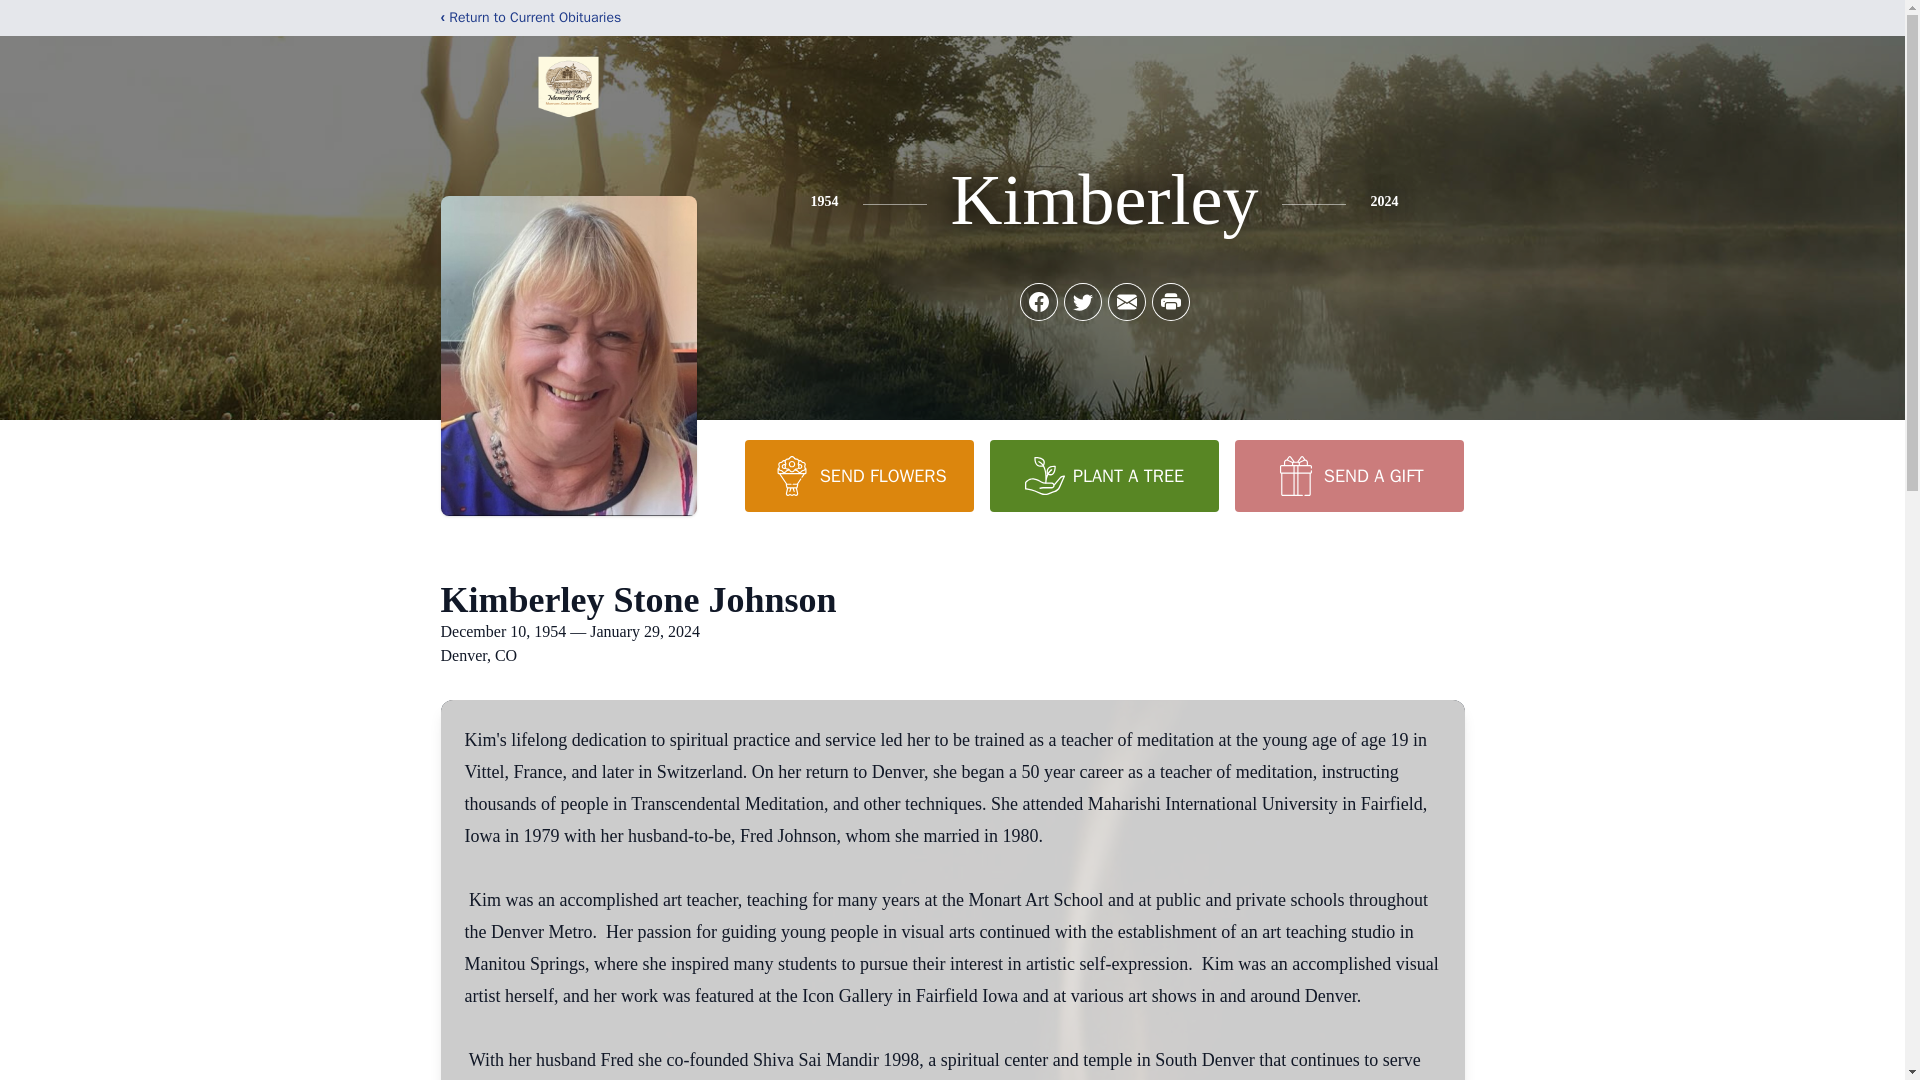  What do you see at coordinates (858, 475) in the screenshot?
I see `SEND FLOWERS` at bounding box center [858, 475].